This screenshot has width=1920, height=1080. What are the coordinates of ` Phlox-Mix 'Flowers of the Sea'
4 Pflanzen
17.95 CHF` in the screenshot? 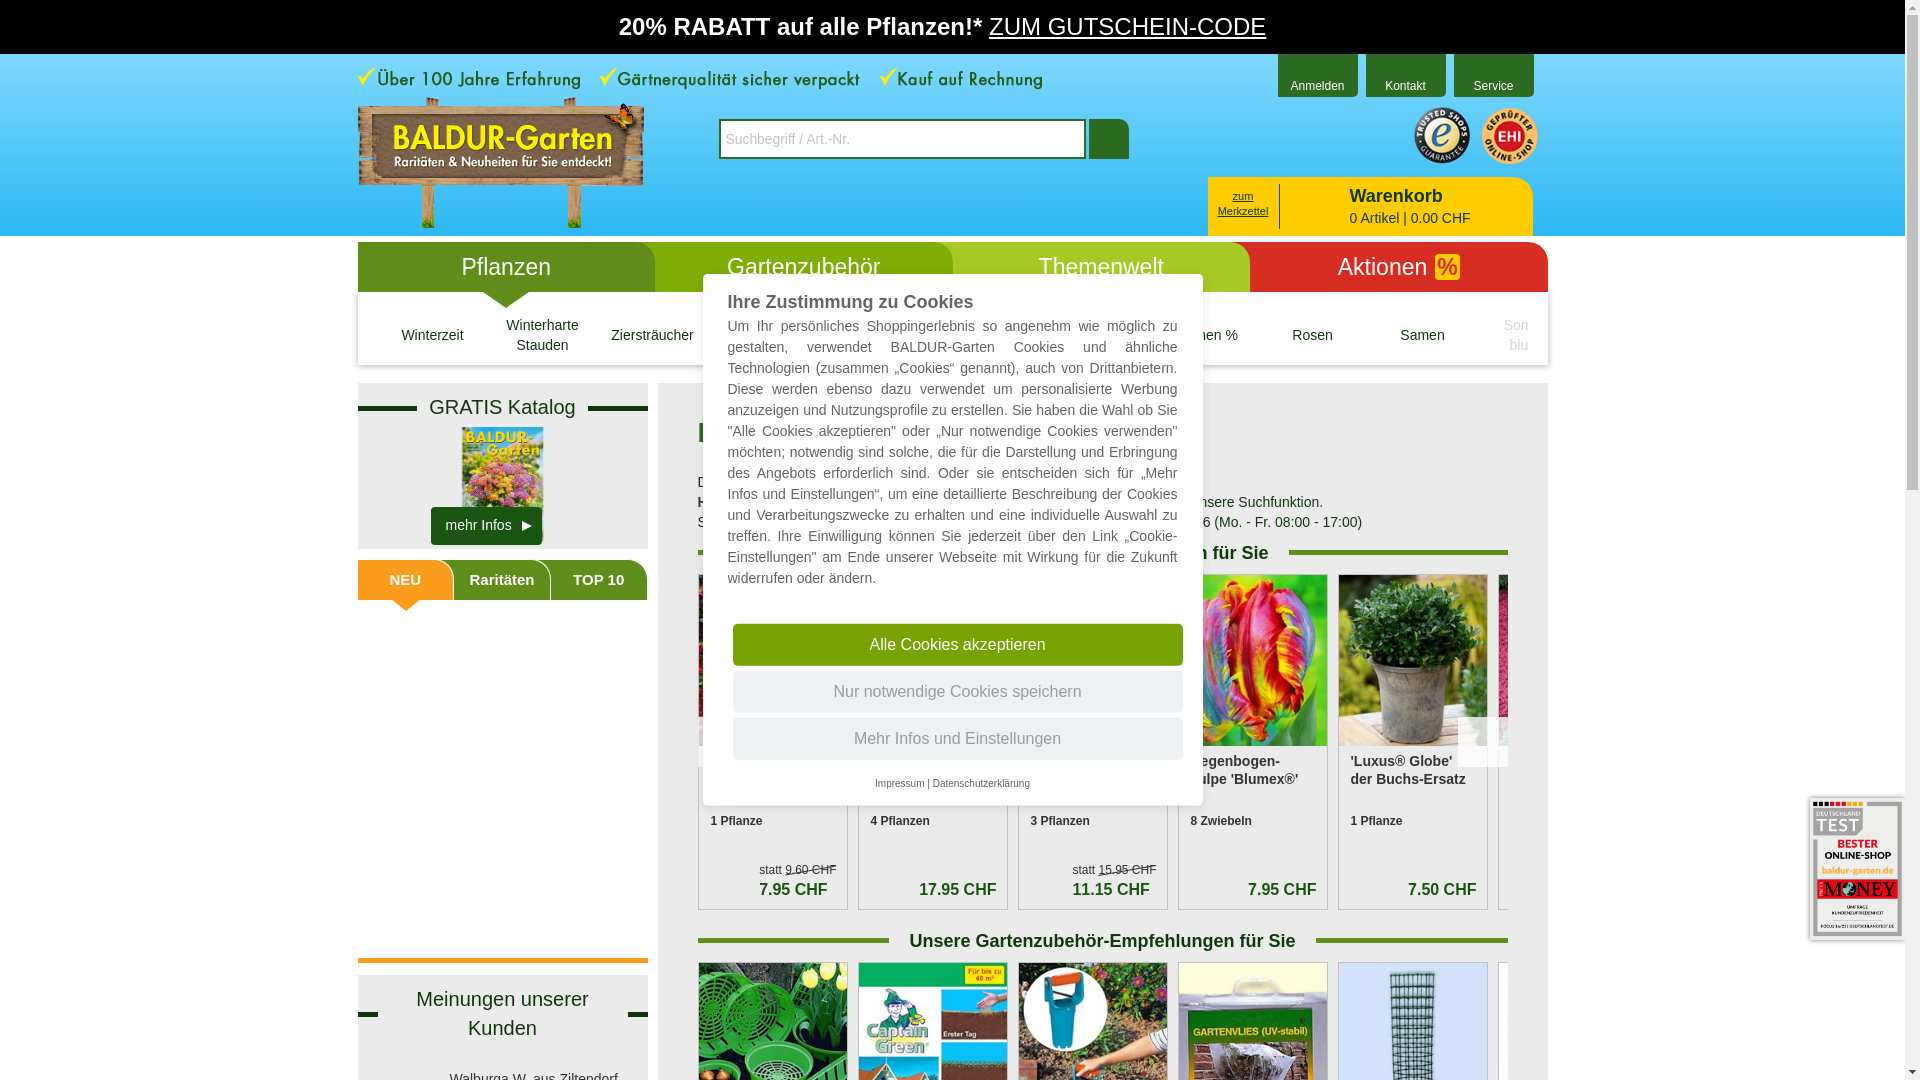 It's located at (932, 742).